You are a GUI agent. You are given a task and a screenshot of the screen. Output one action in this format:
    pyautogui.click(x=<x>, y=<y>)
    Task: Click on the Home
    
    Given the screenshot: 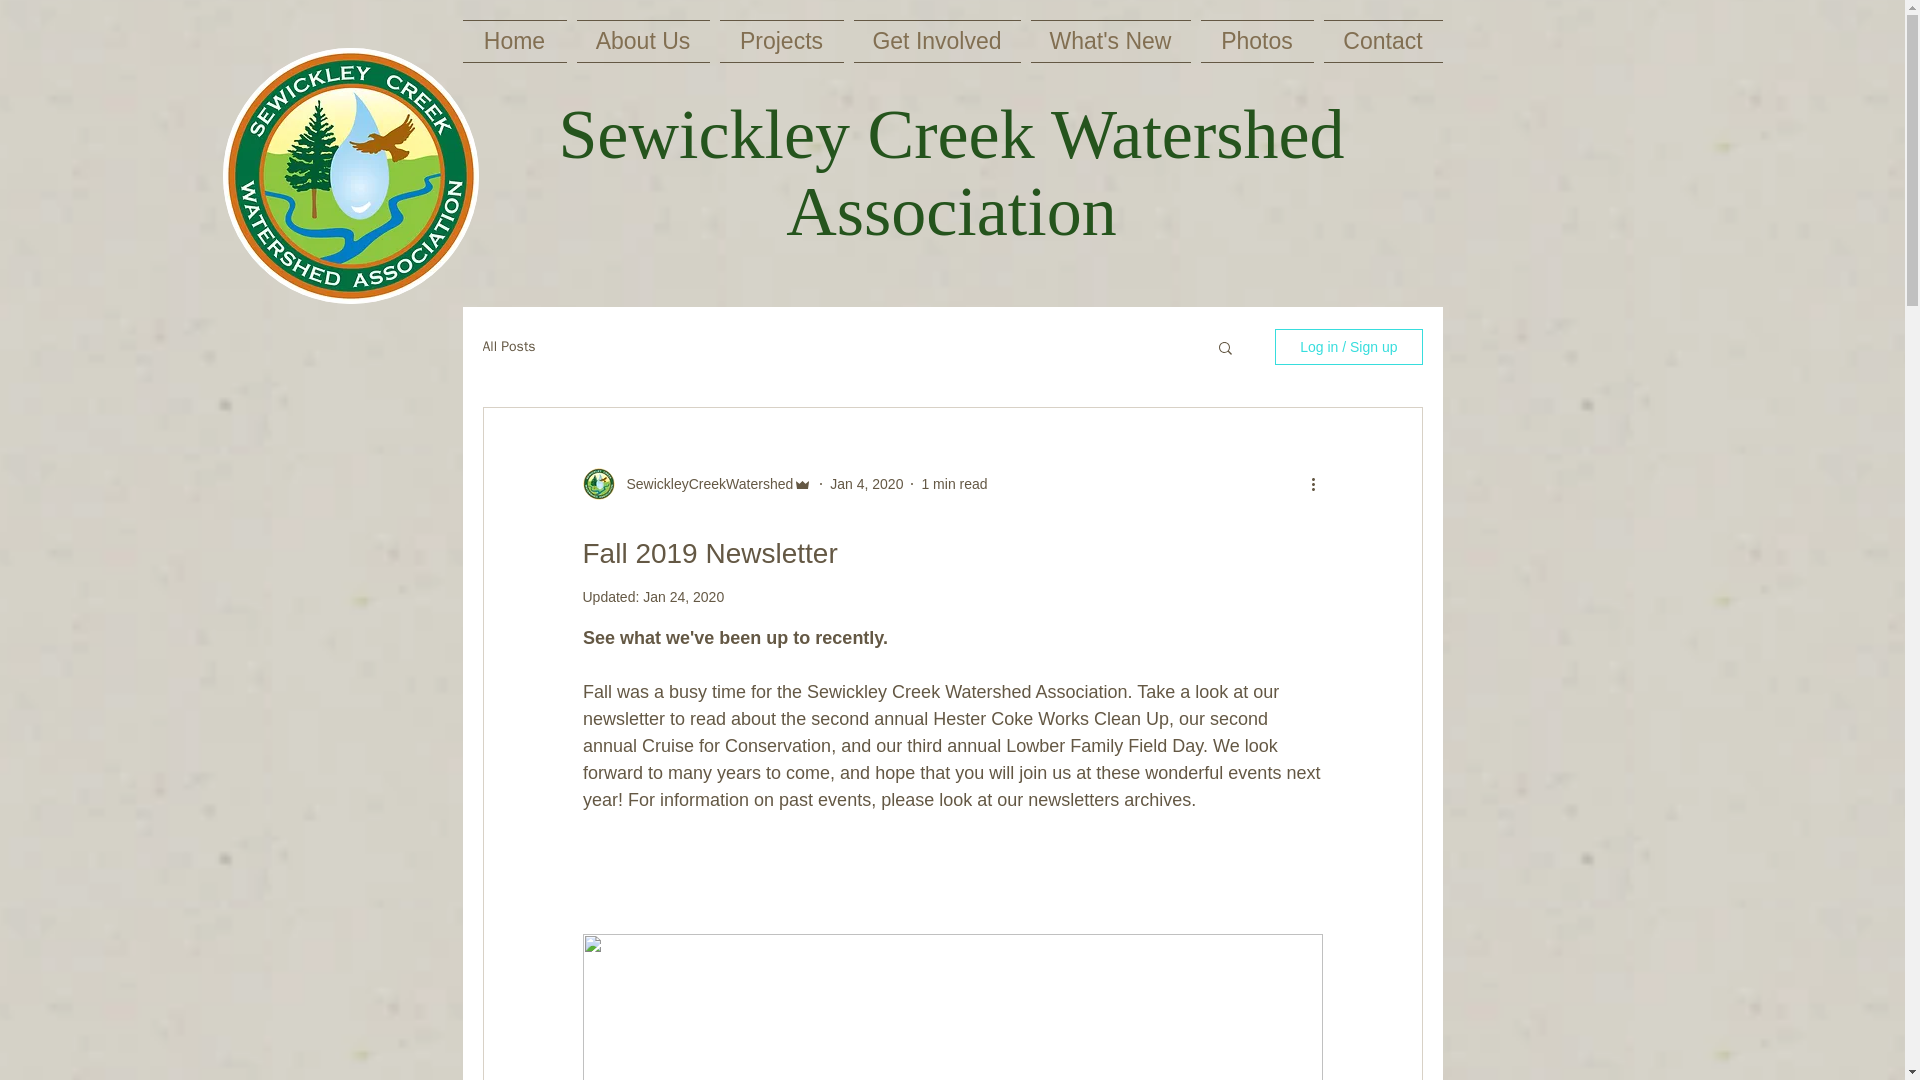 What is the action you would take?
    pyautogui.click(x=516, y=41)
    